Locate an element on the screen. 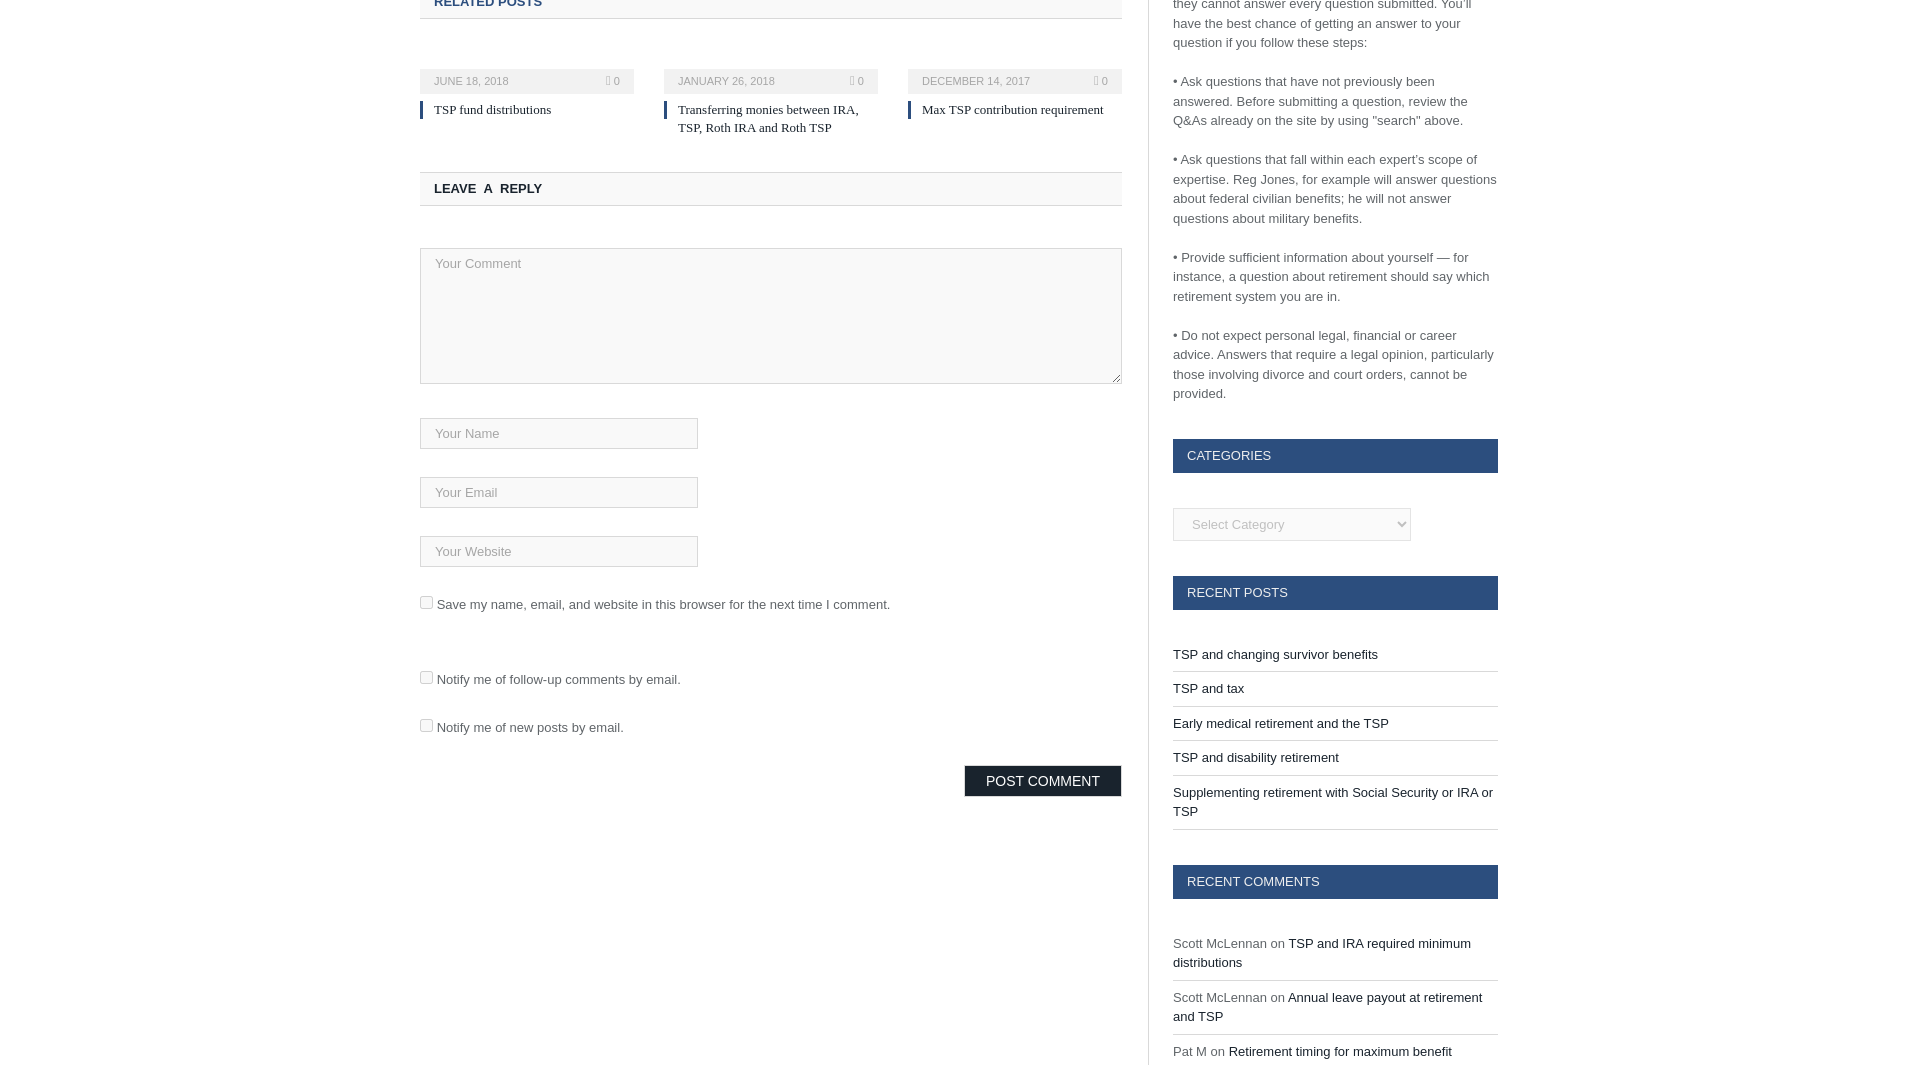 This screenshot has width=1920, height=1080. Post Comment is located at coordinates (1042, 780).